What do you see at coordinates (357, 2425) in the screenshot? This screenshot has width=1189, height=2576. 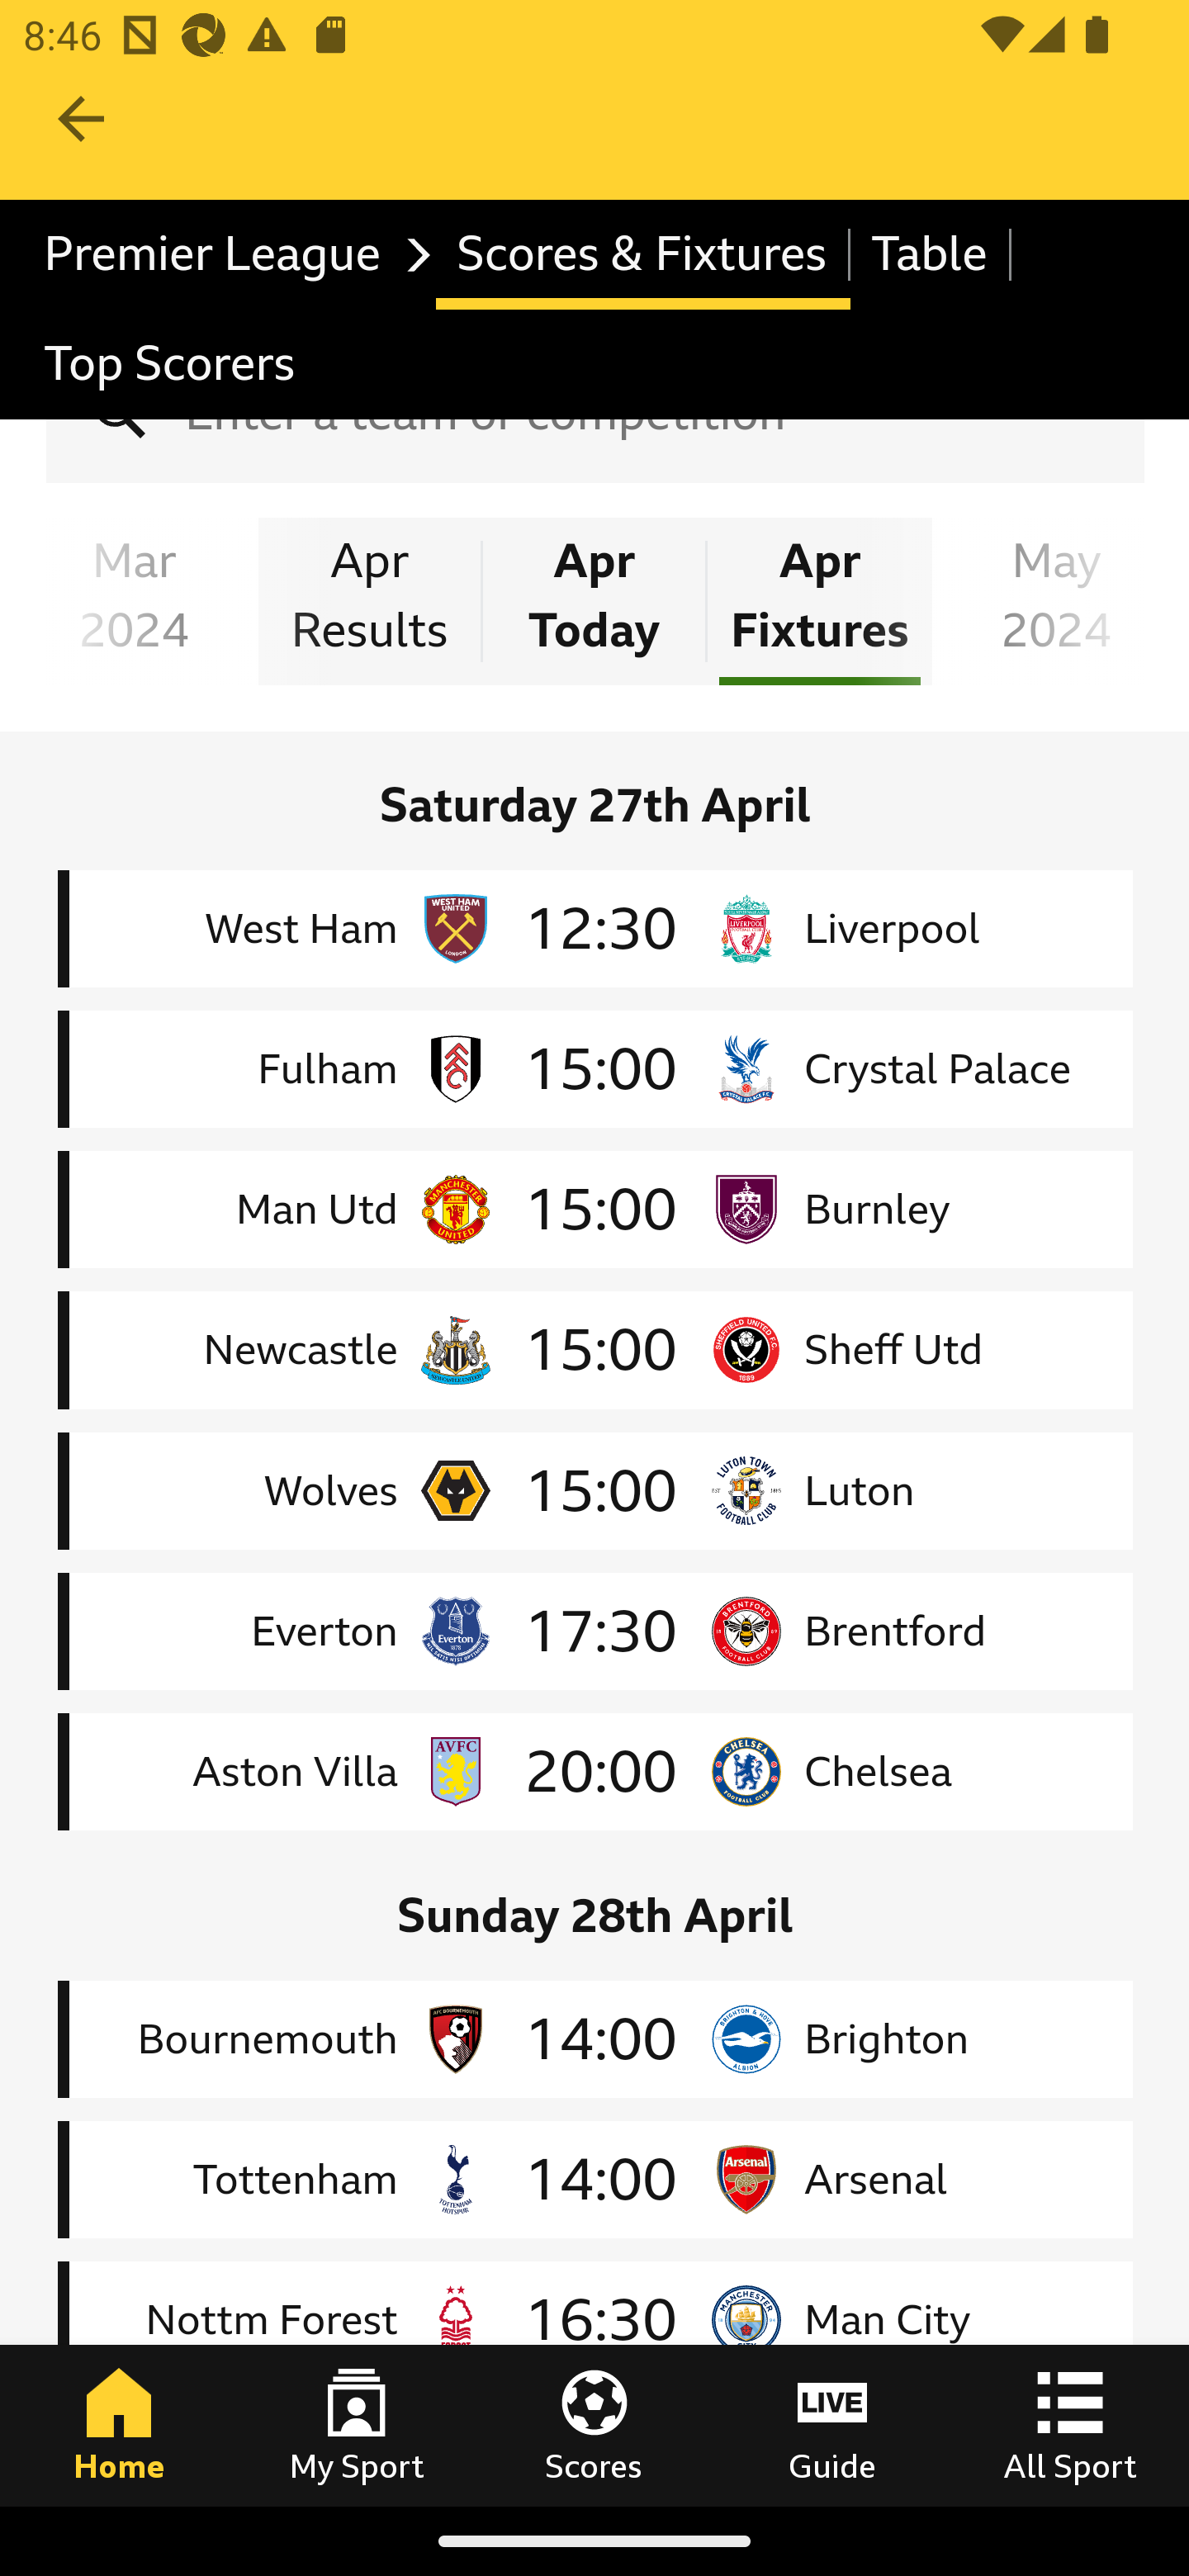 I see `My Sport` at bounding box center [357, 2425].